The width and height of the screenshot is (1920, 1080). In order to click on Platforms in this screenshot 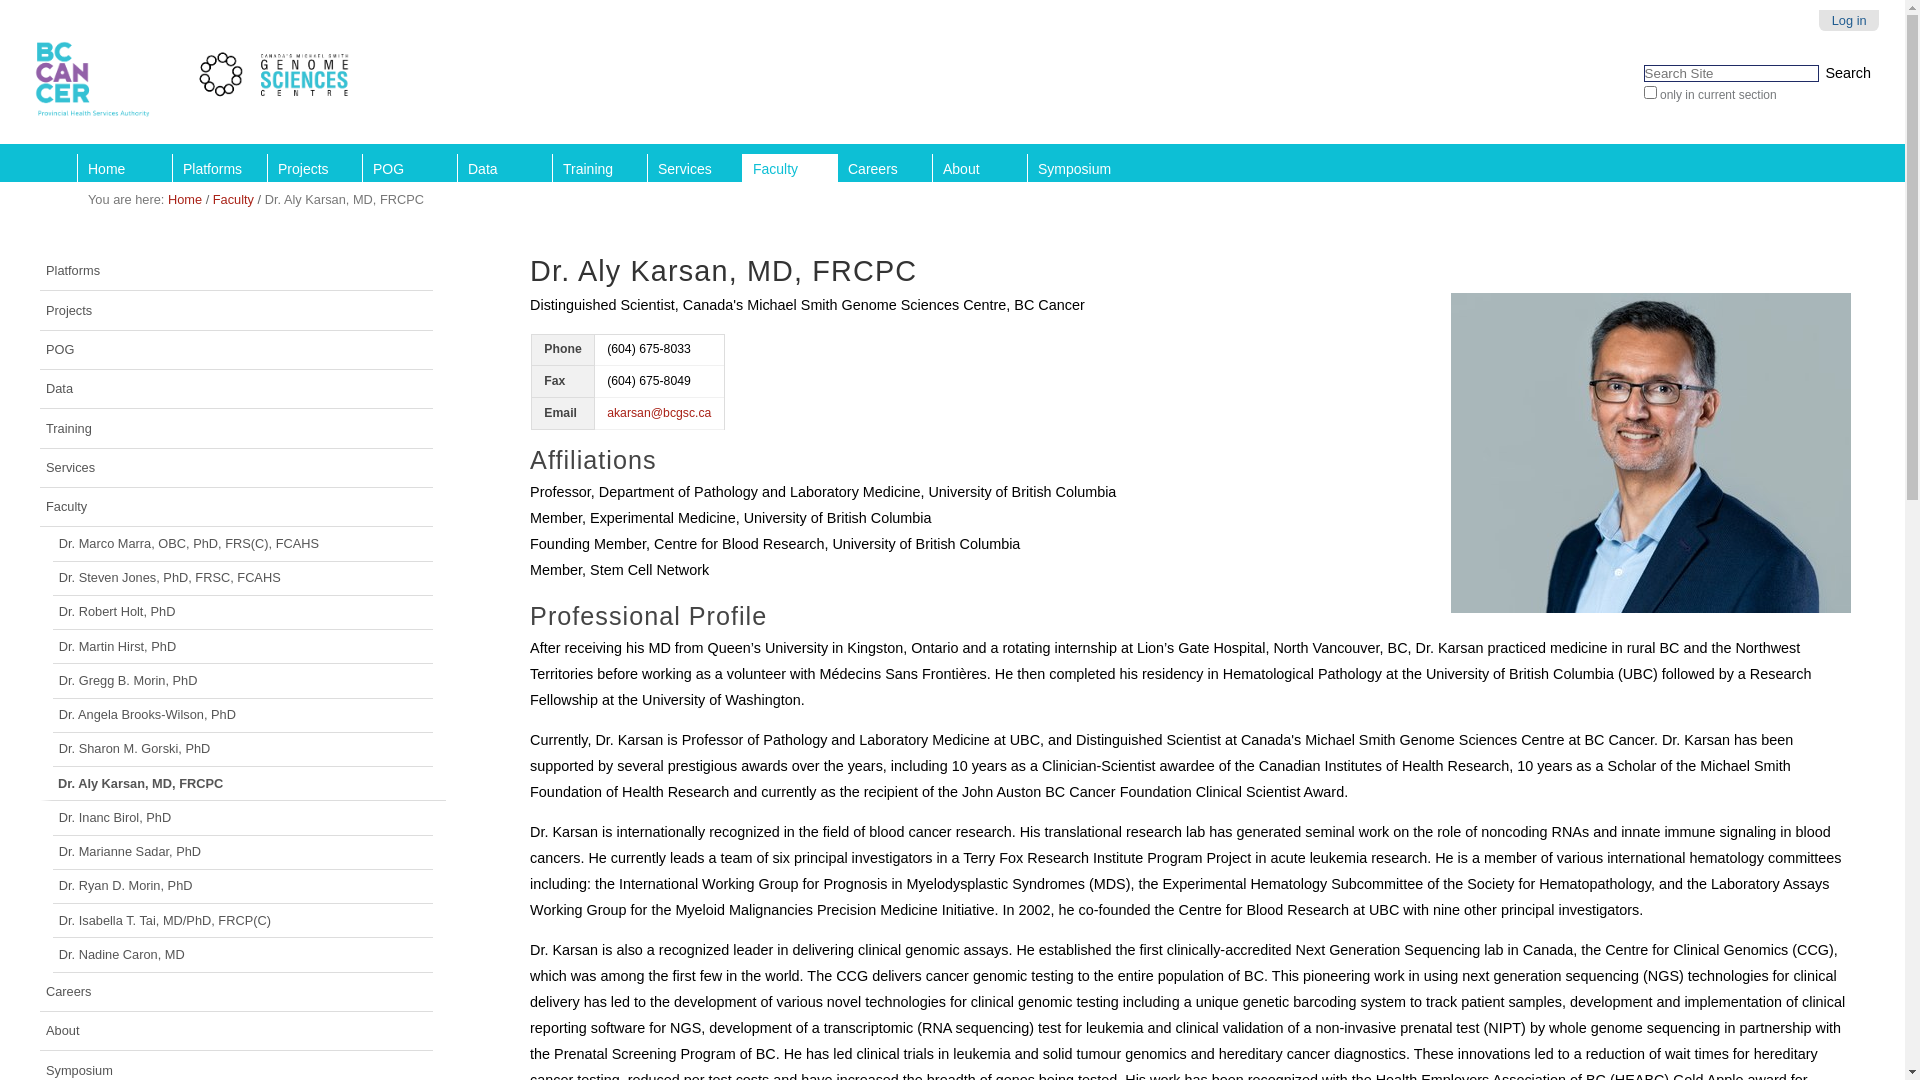, I will do `click(236, 272)`.